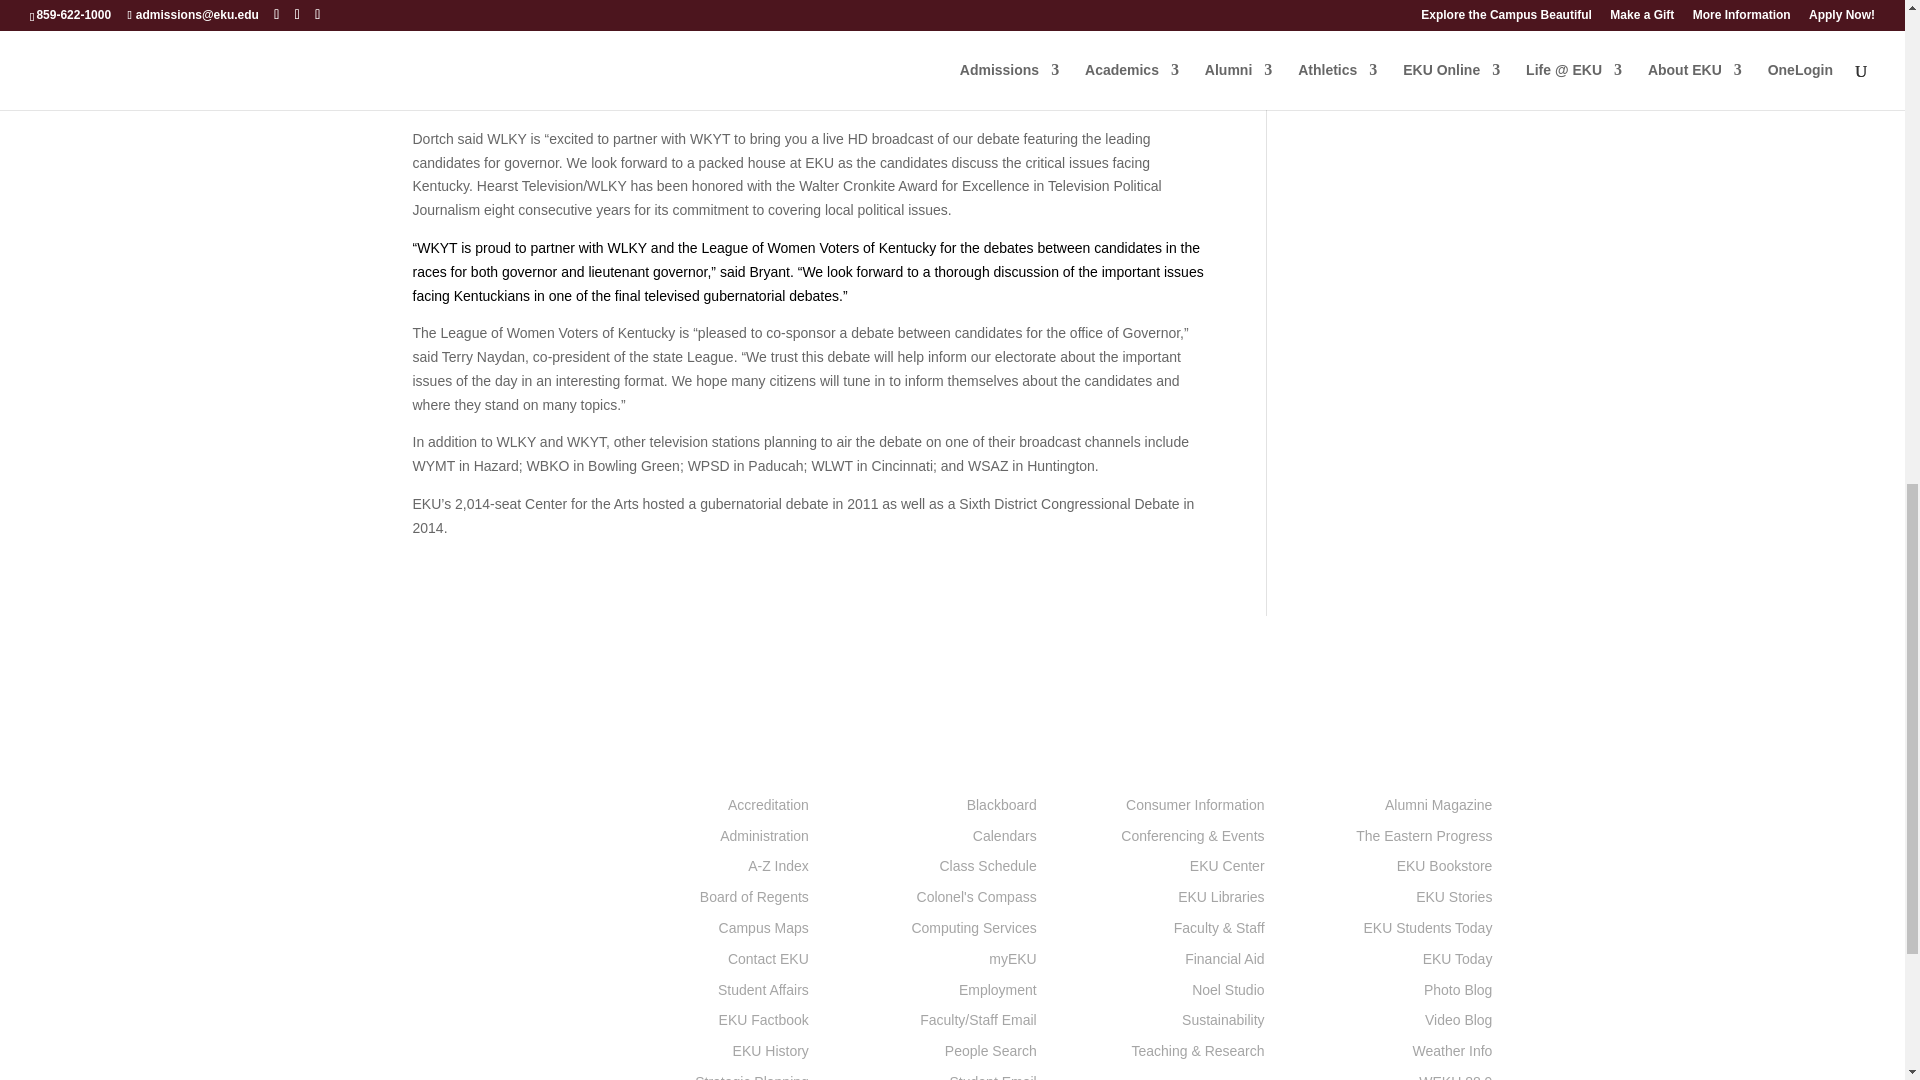 The height and width of the screenshot is (1080, 1920). I want to click on Follow on Facebook, so click(428, 994).